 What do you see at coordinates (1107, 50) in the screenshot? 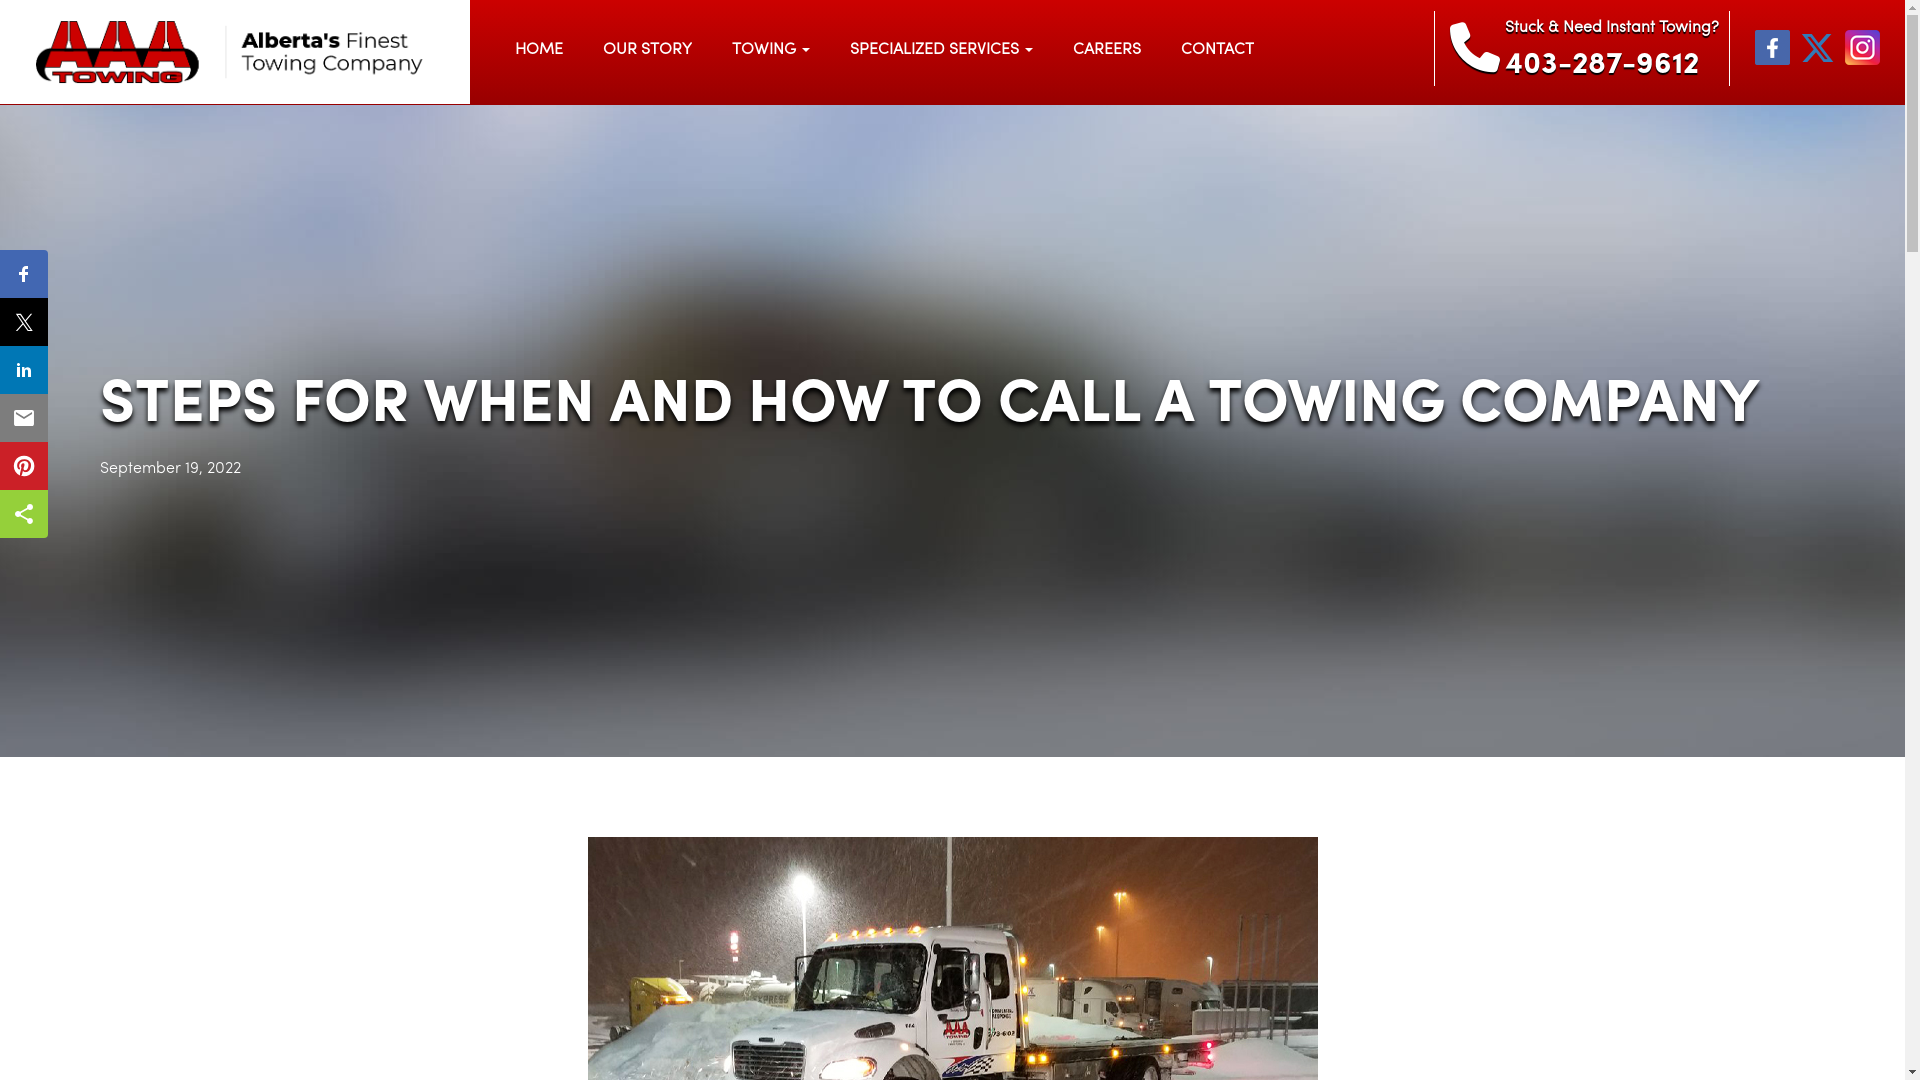
I see `CAREERS` at bounding box center [1107, 50].